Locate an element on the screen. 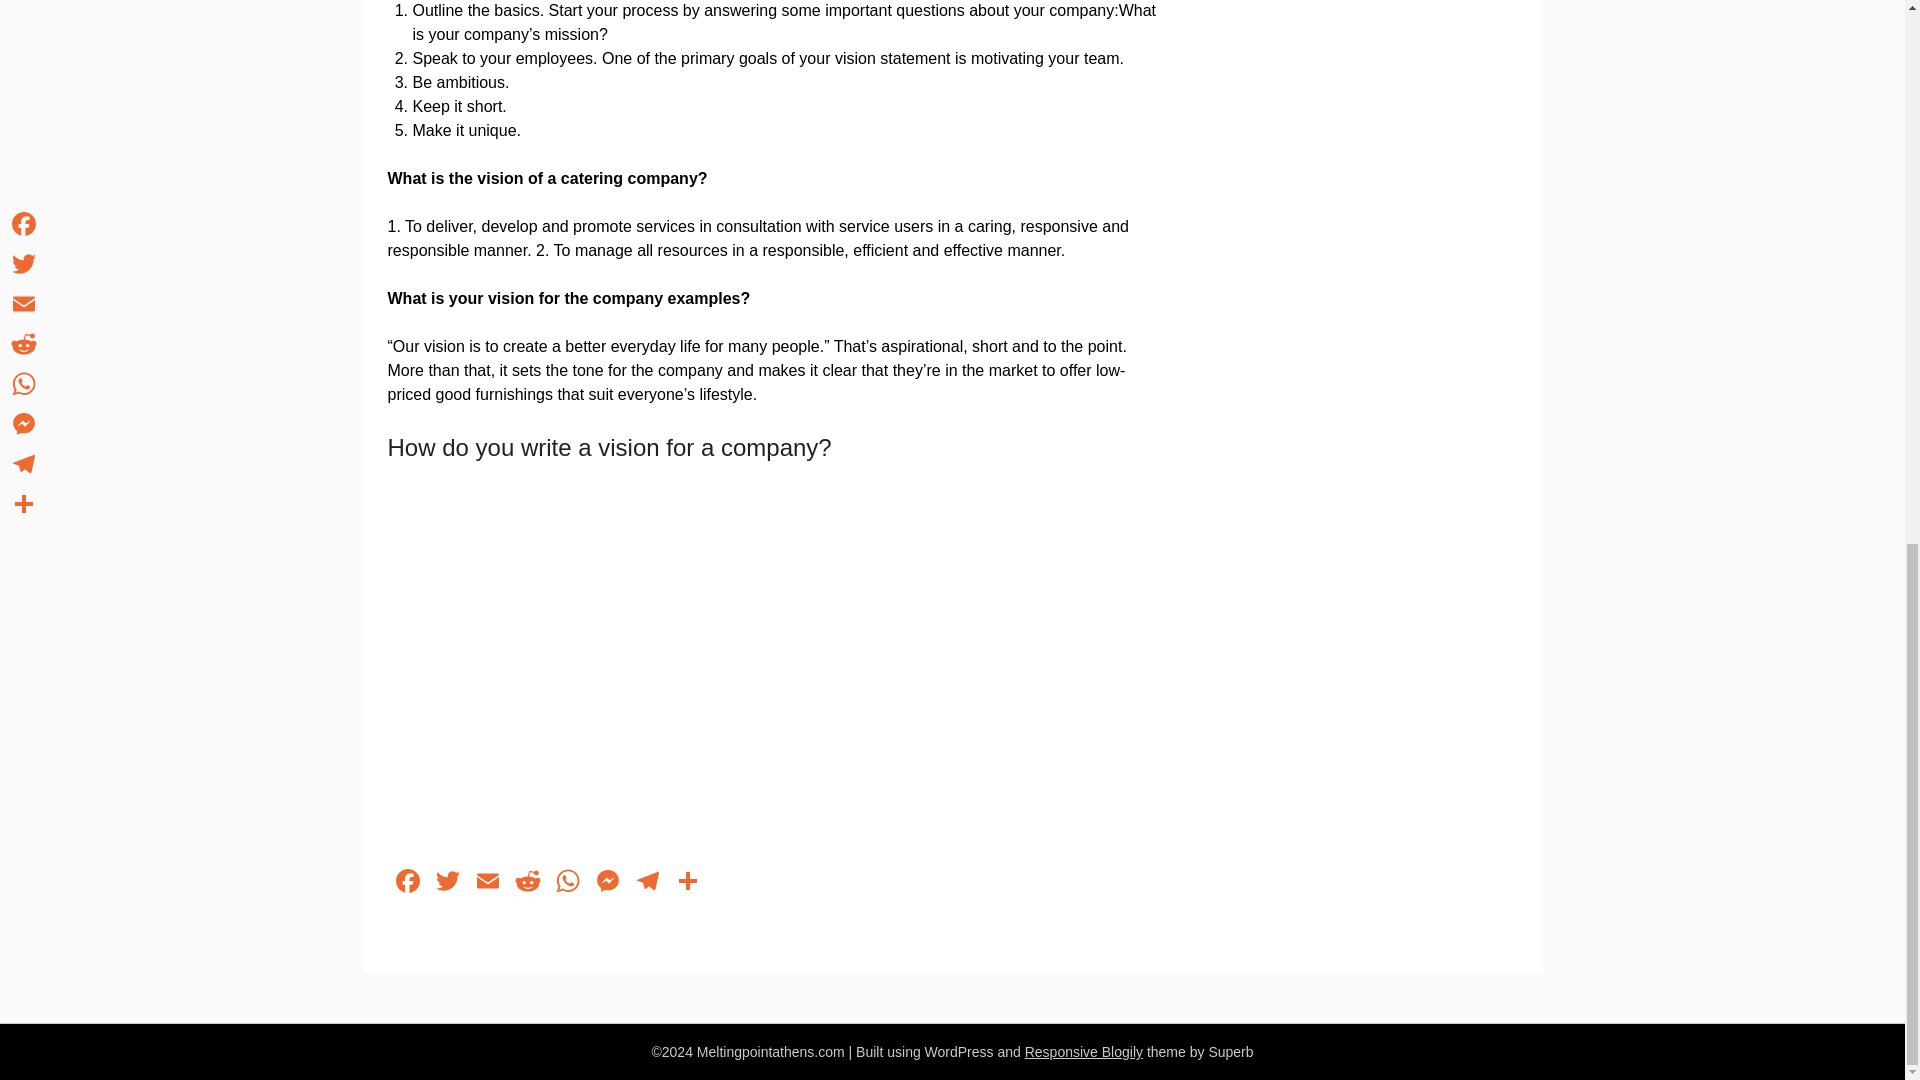 This screenshot has height=1080, width=1920. WhatsApp is located at coordinates (567, 883).